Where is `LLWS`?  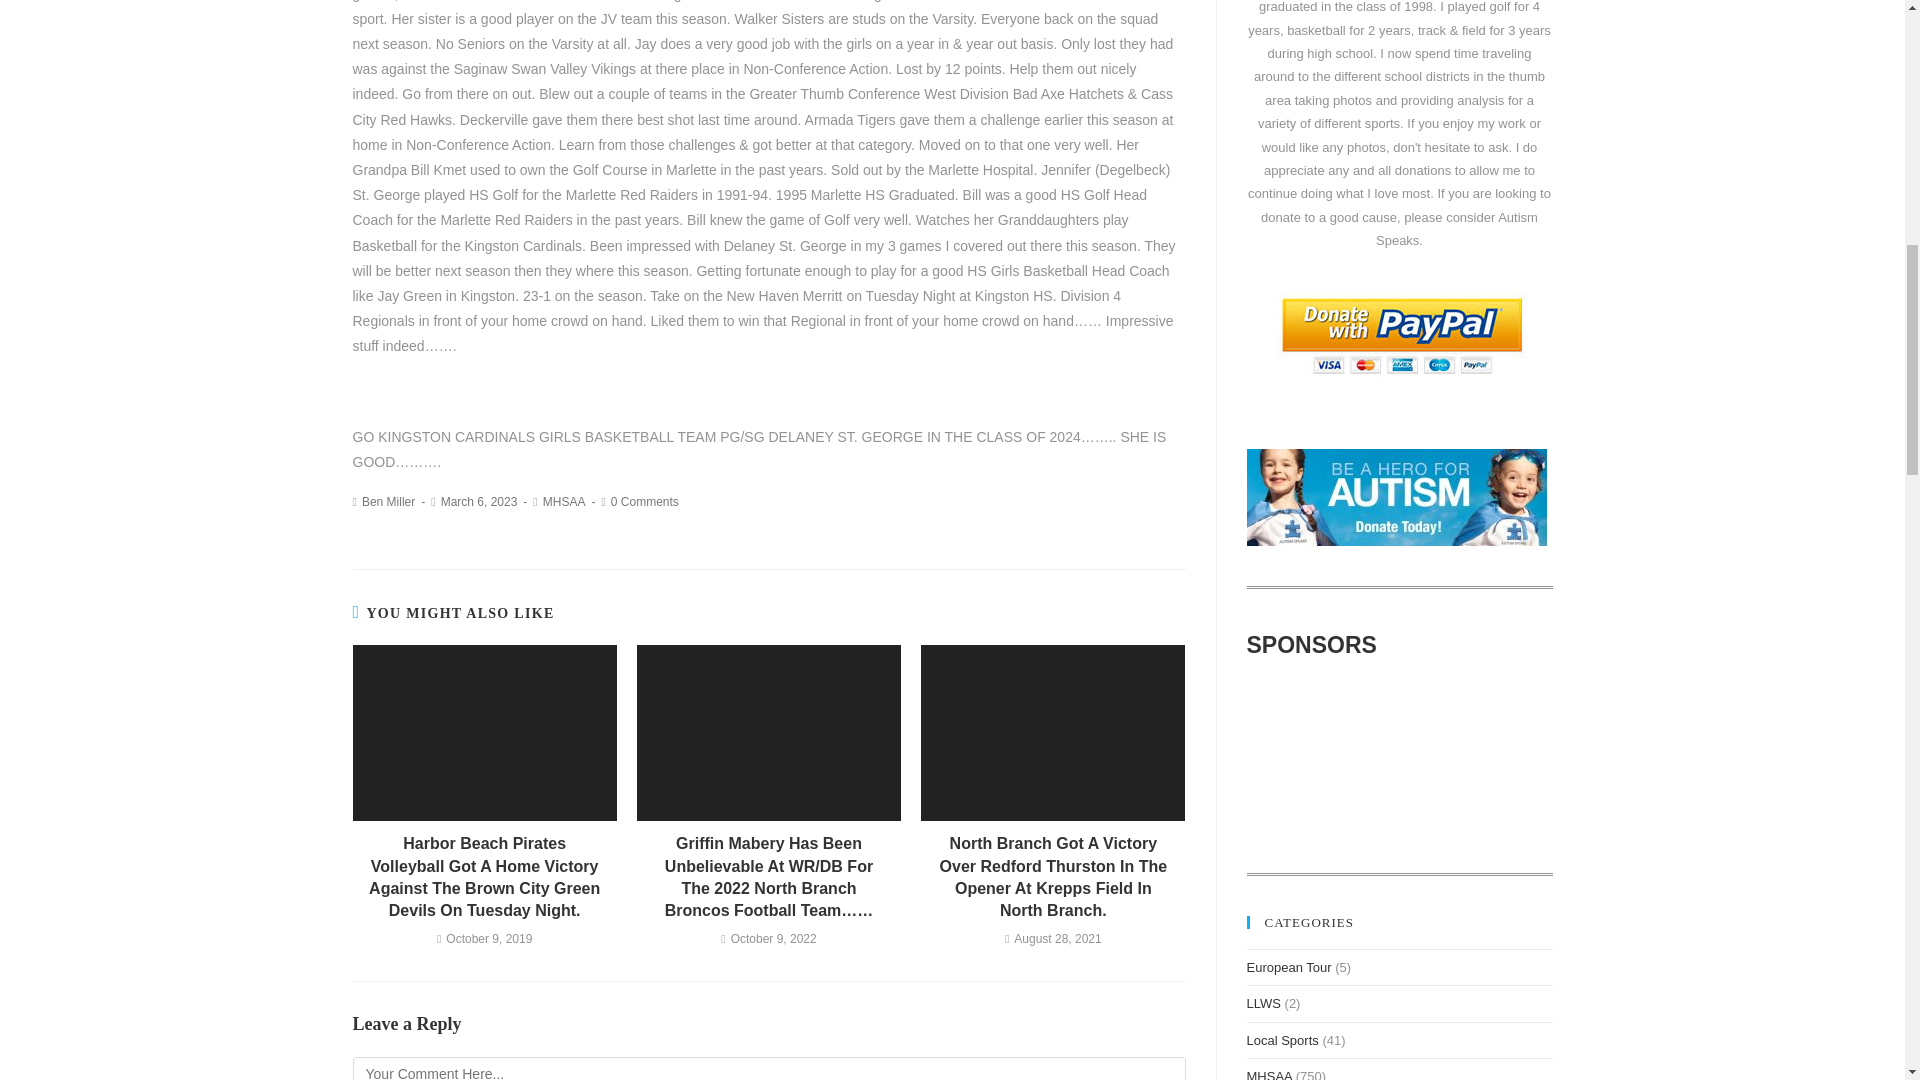
LLWS is located at coordinates (1263, 1002).